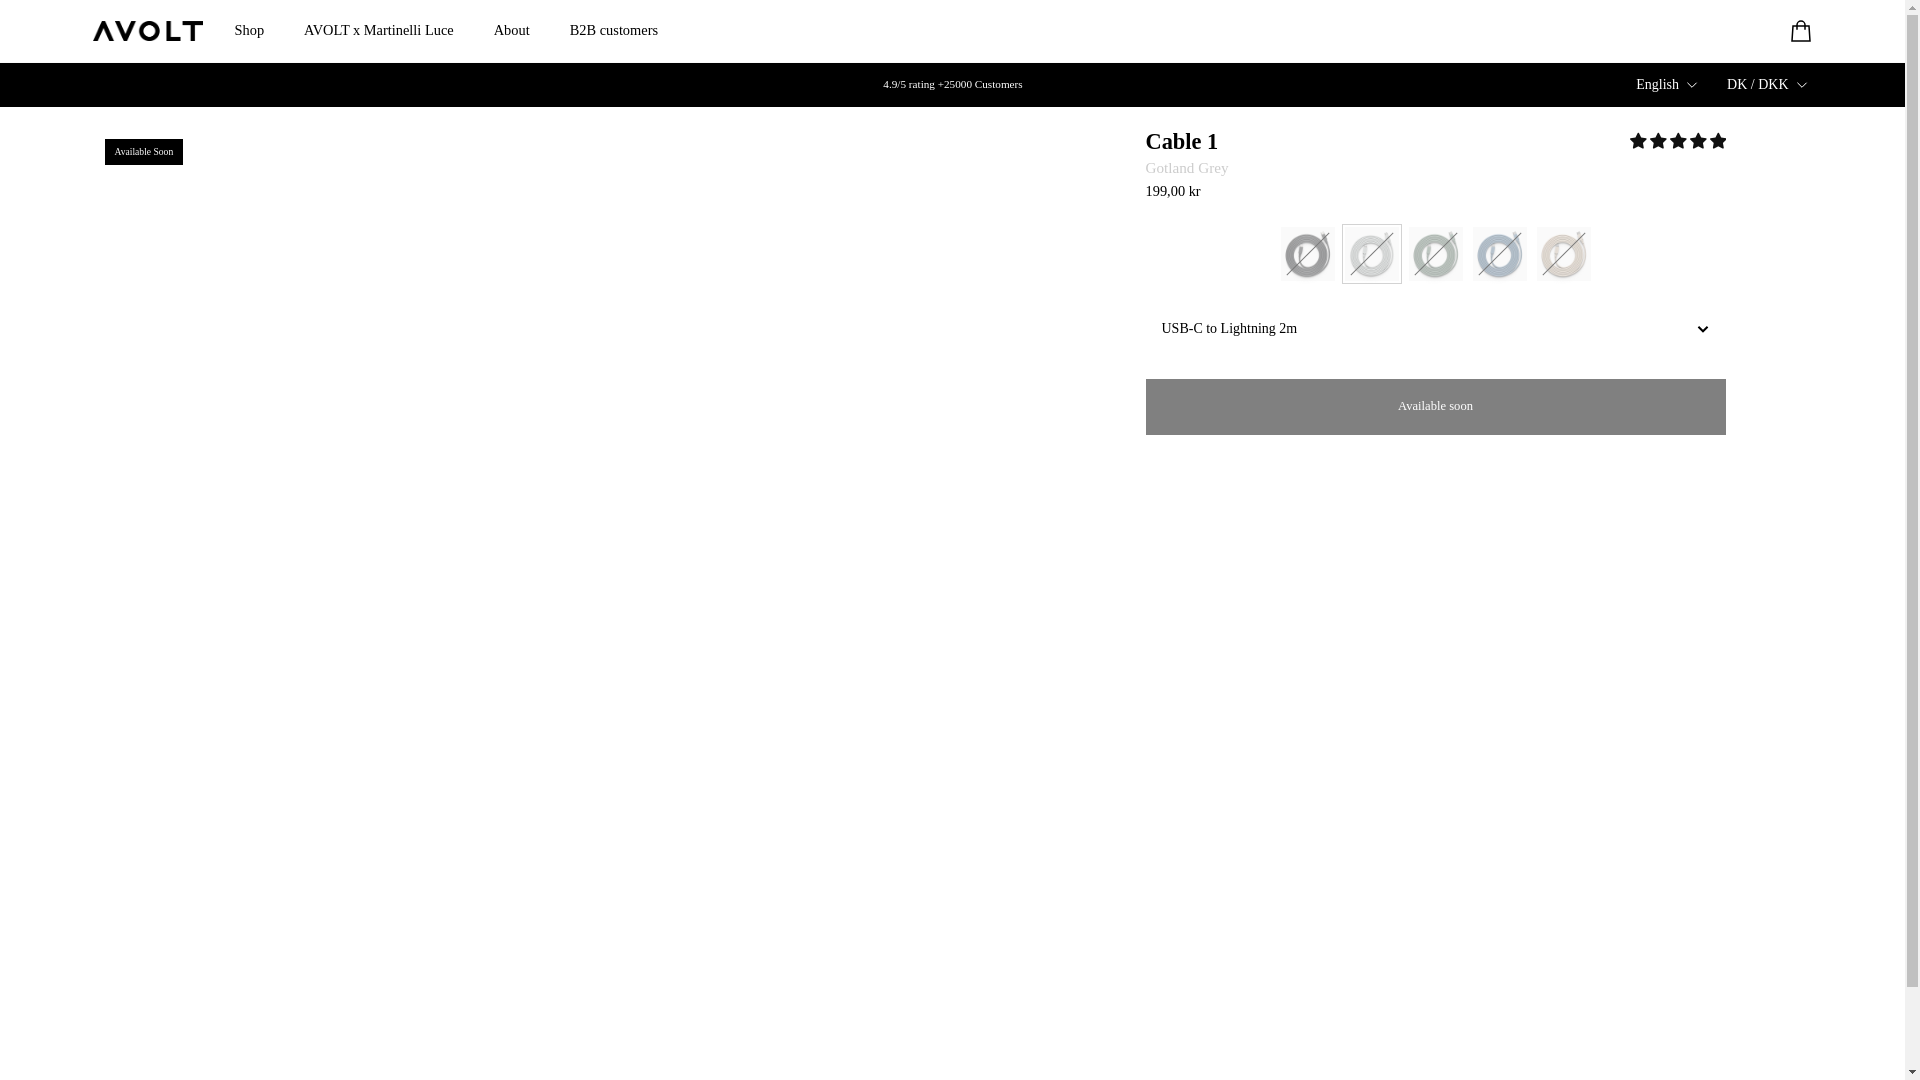 The height and width of the screenshot is (1080, 1920). I want to click on AVOLT x Martinelli Luce, so click(379, 40).